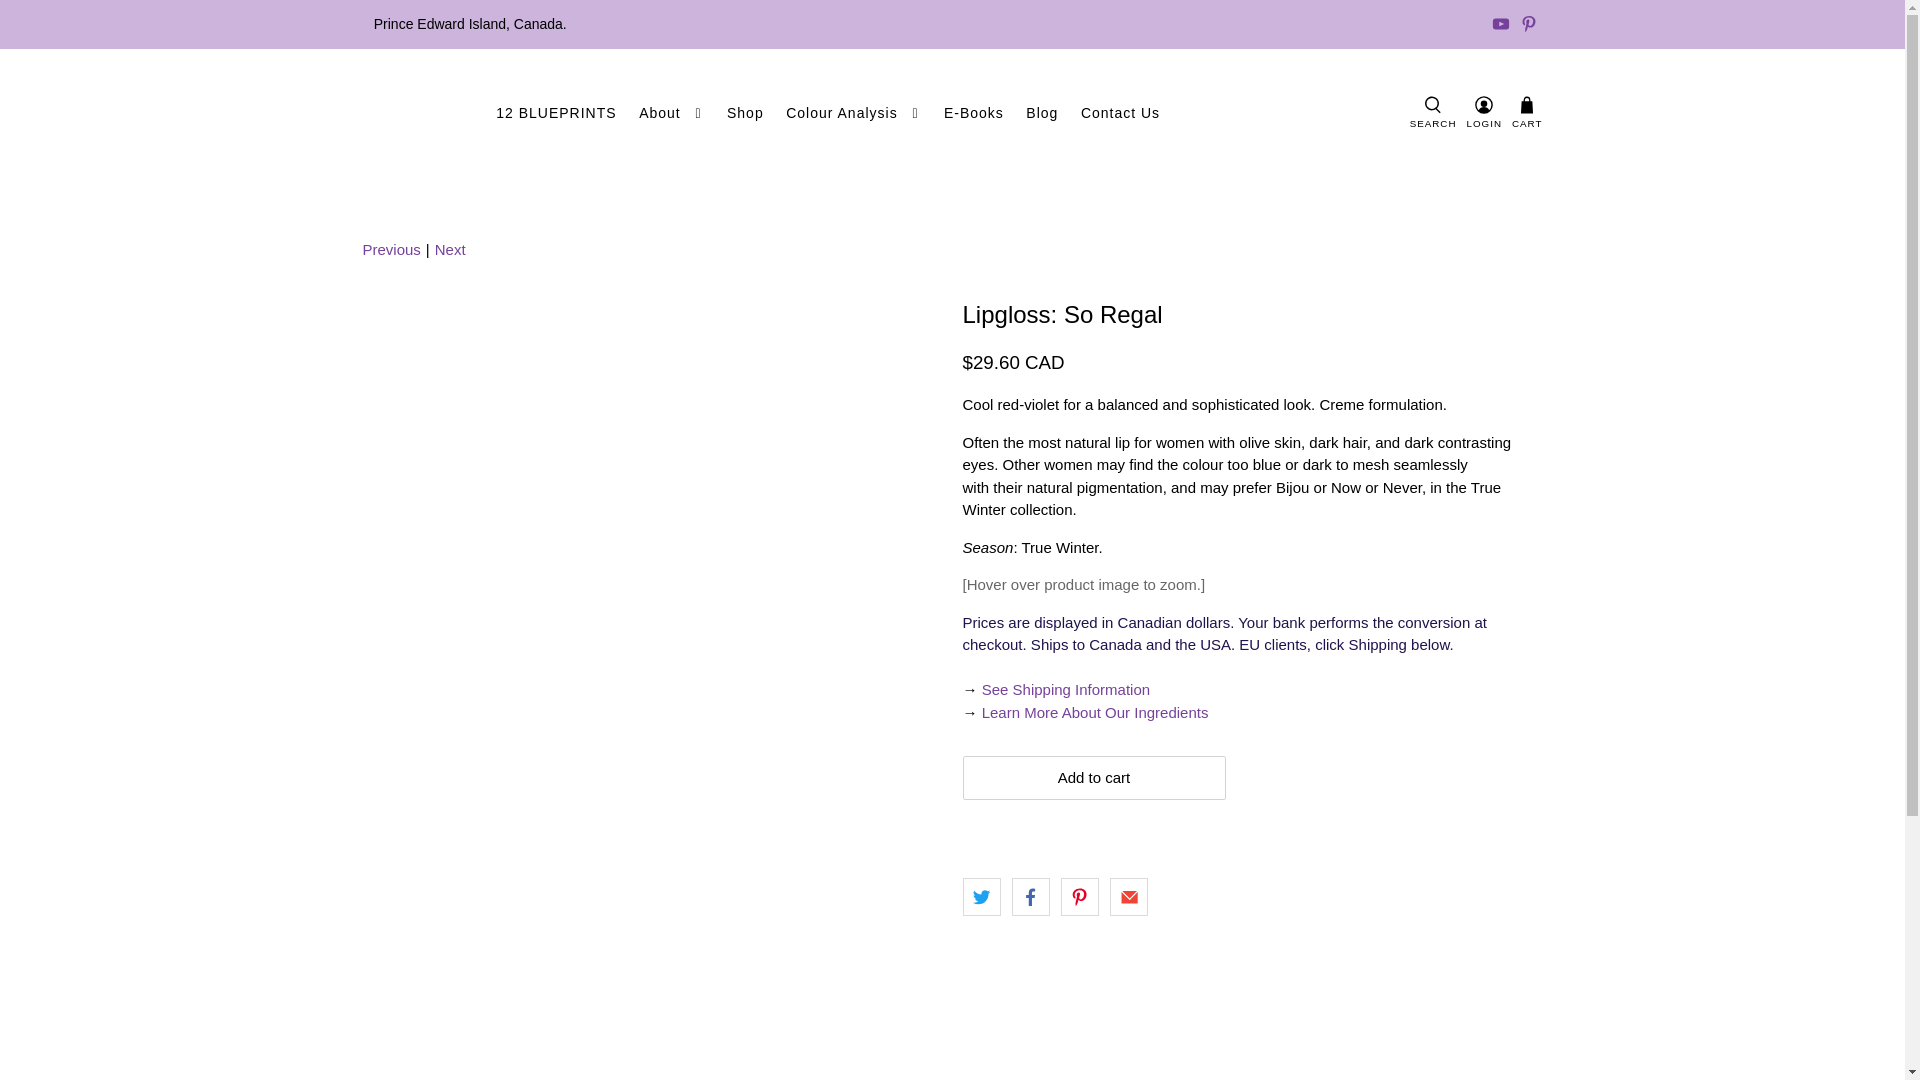  I want to click on 12 BLUEPRINTS, so click(556, 113).